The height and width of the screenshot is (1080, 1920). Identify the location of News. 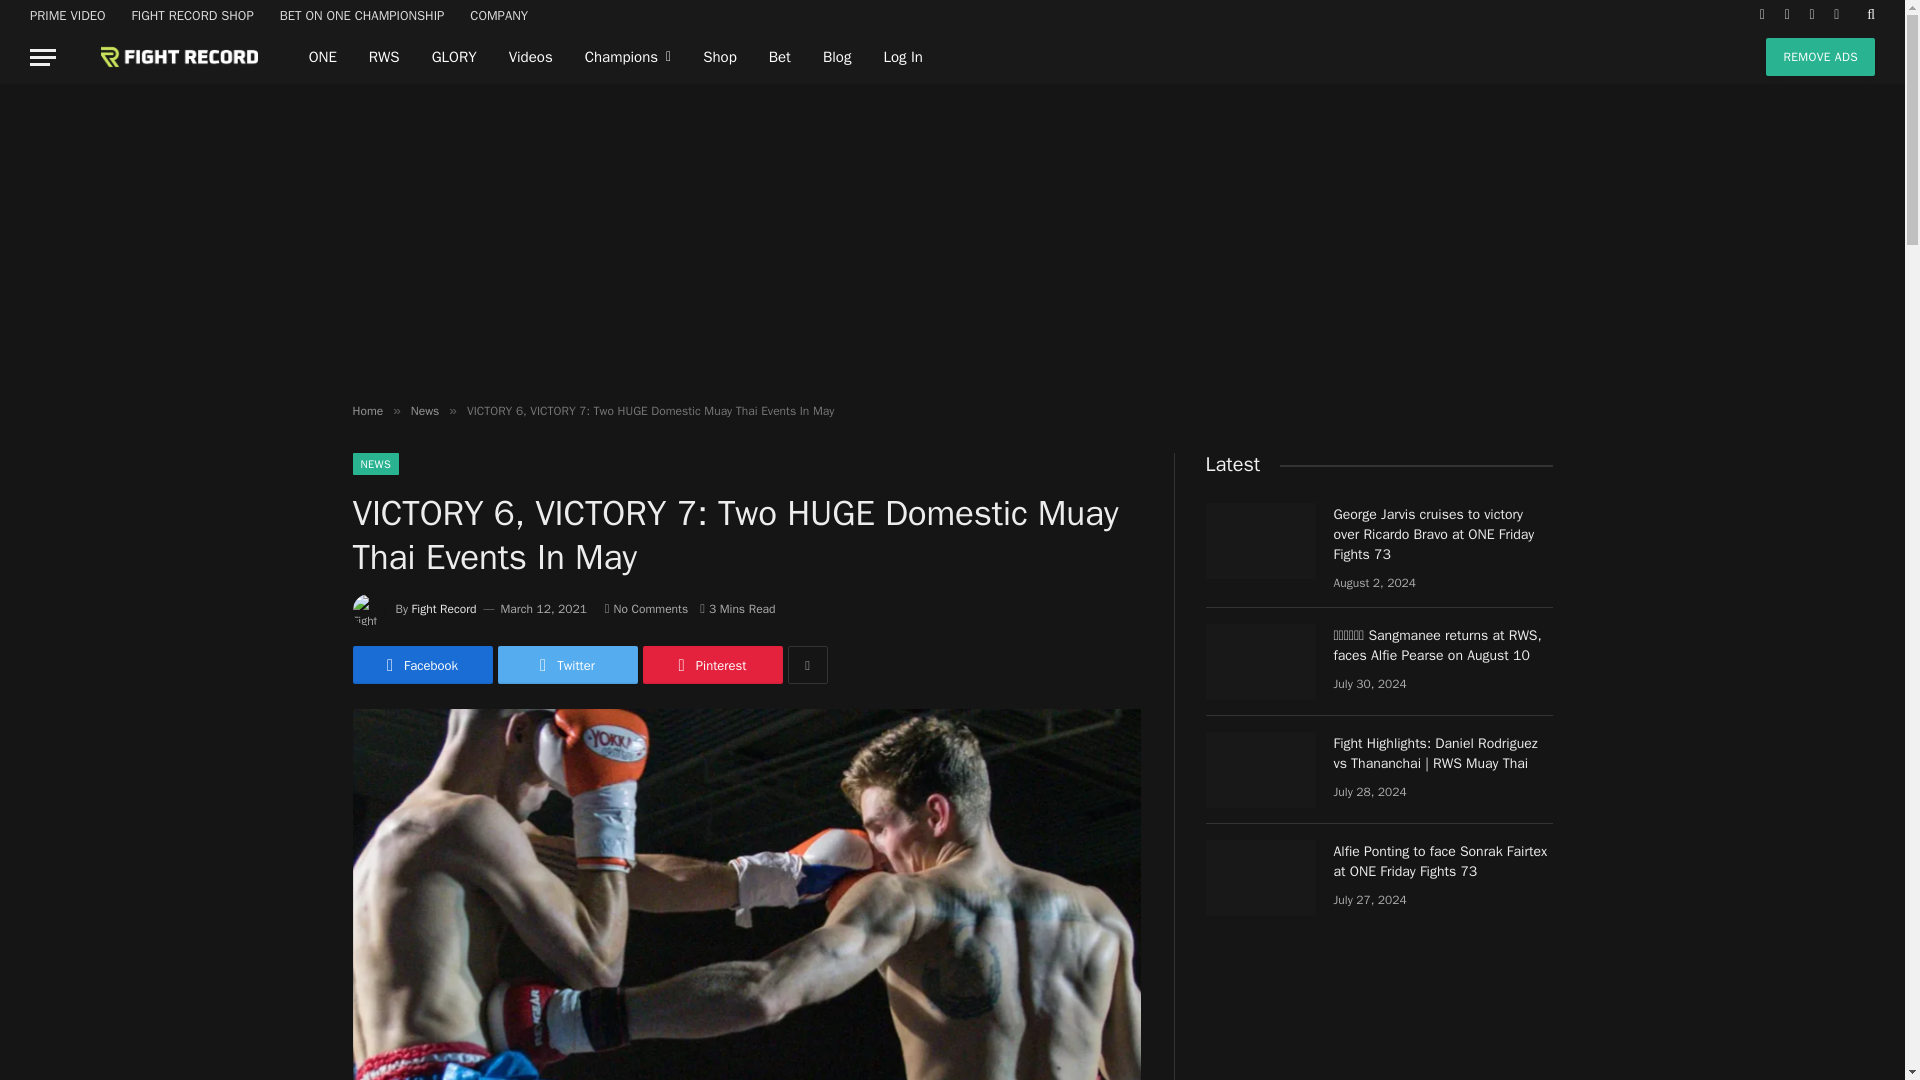
(424, 410).